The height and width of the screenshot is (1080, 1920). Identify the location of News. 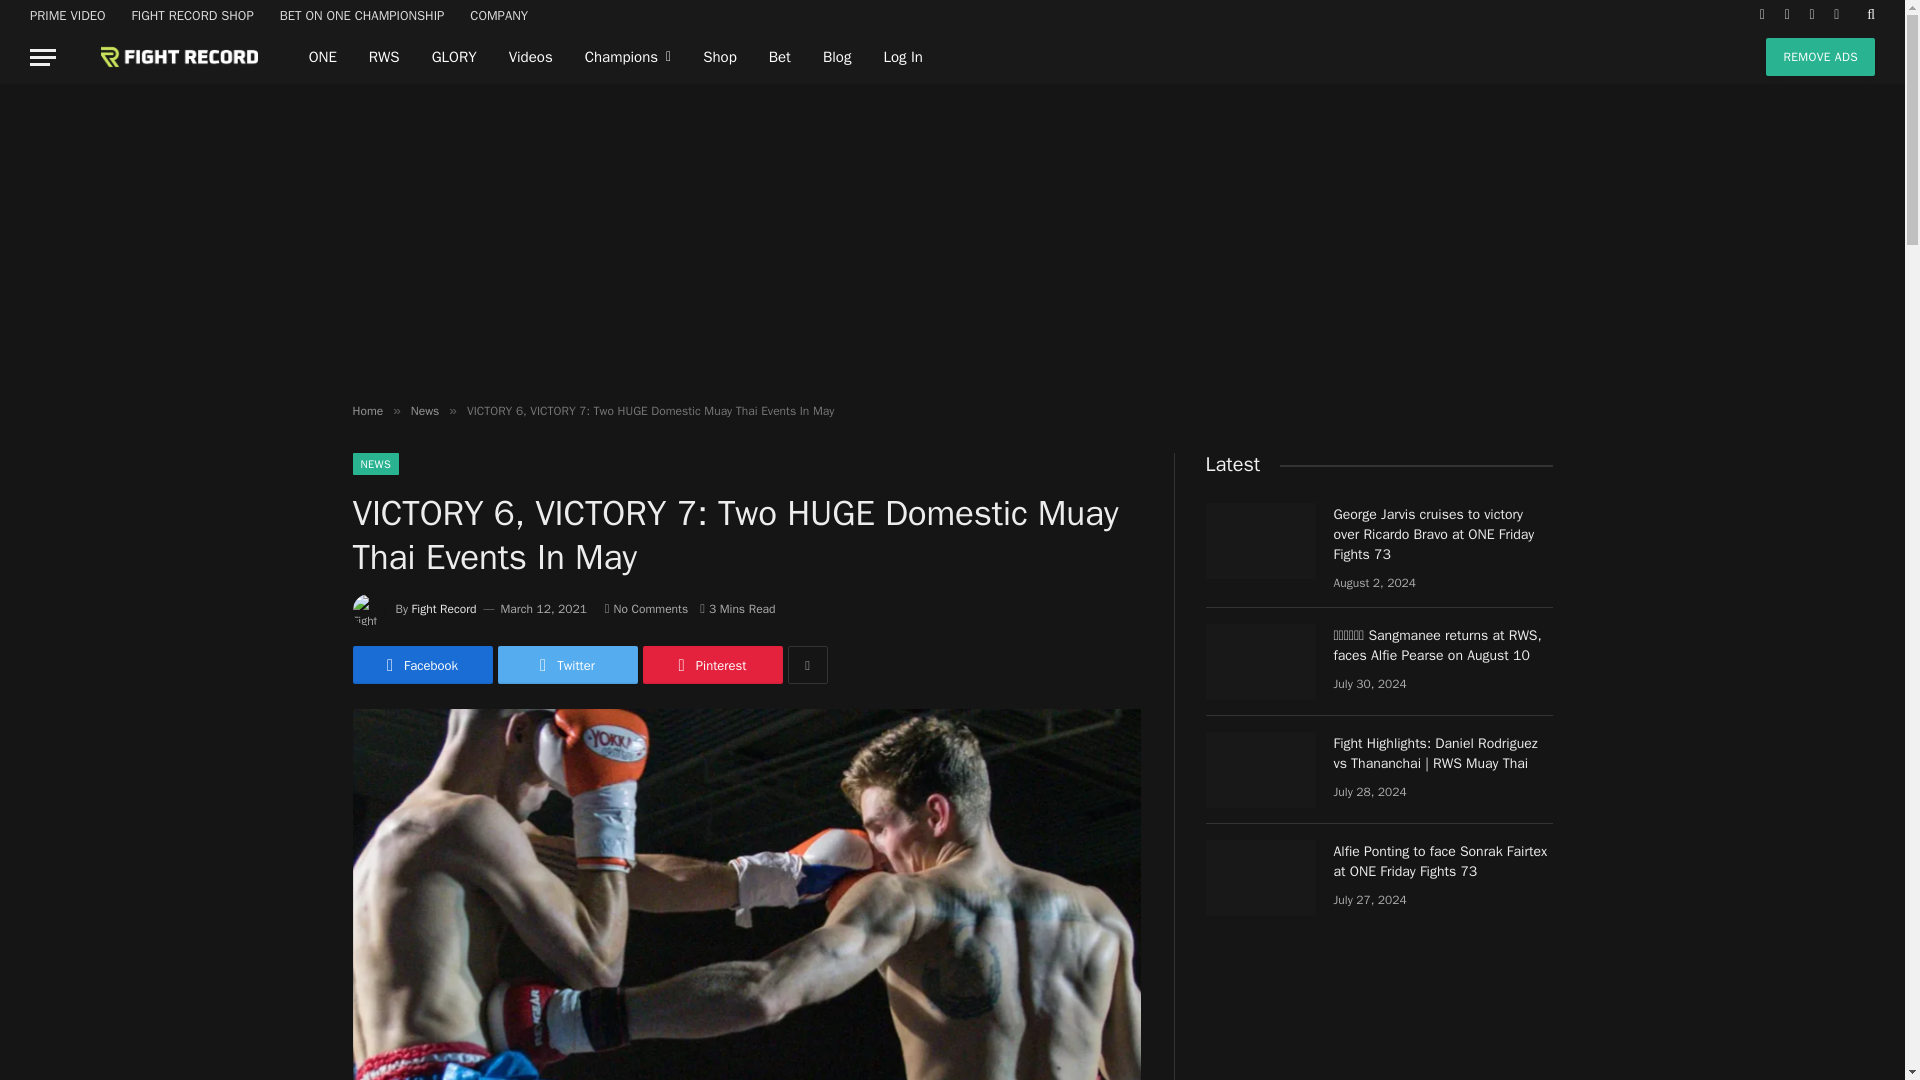
(424, 410).